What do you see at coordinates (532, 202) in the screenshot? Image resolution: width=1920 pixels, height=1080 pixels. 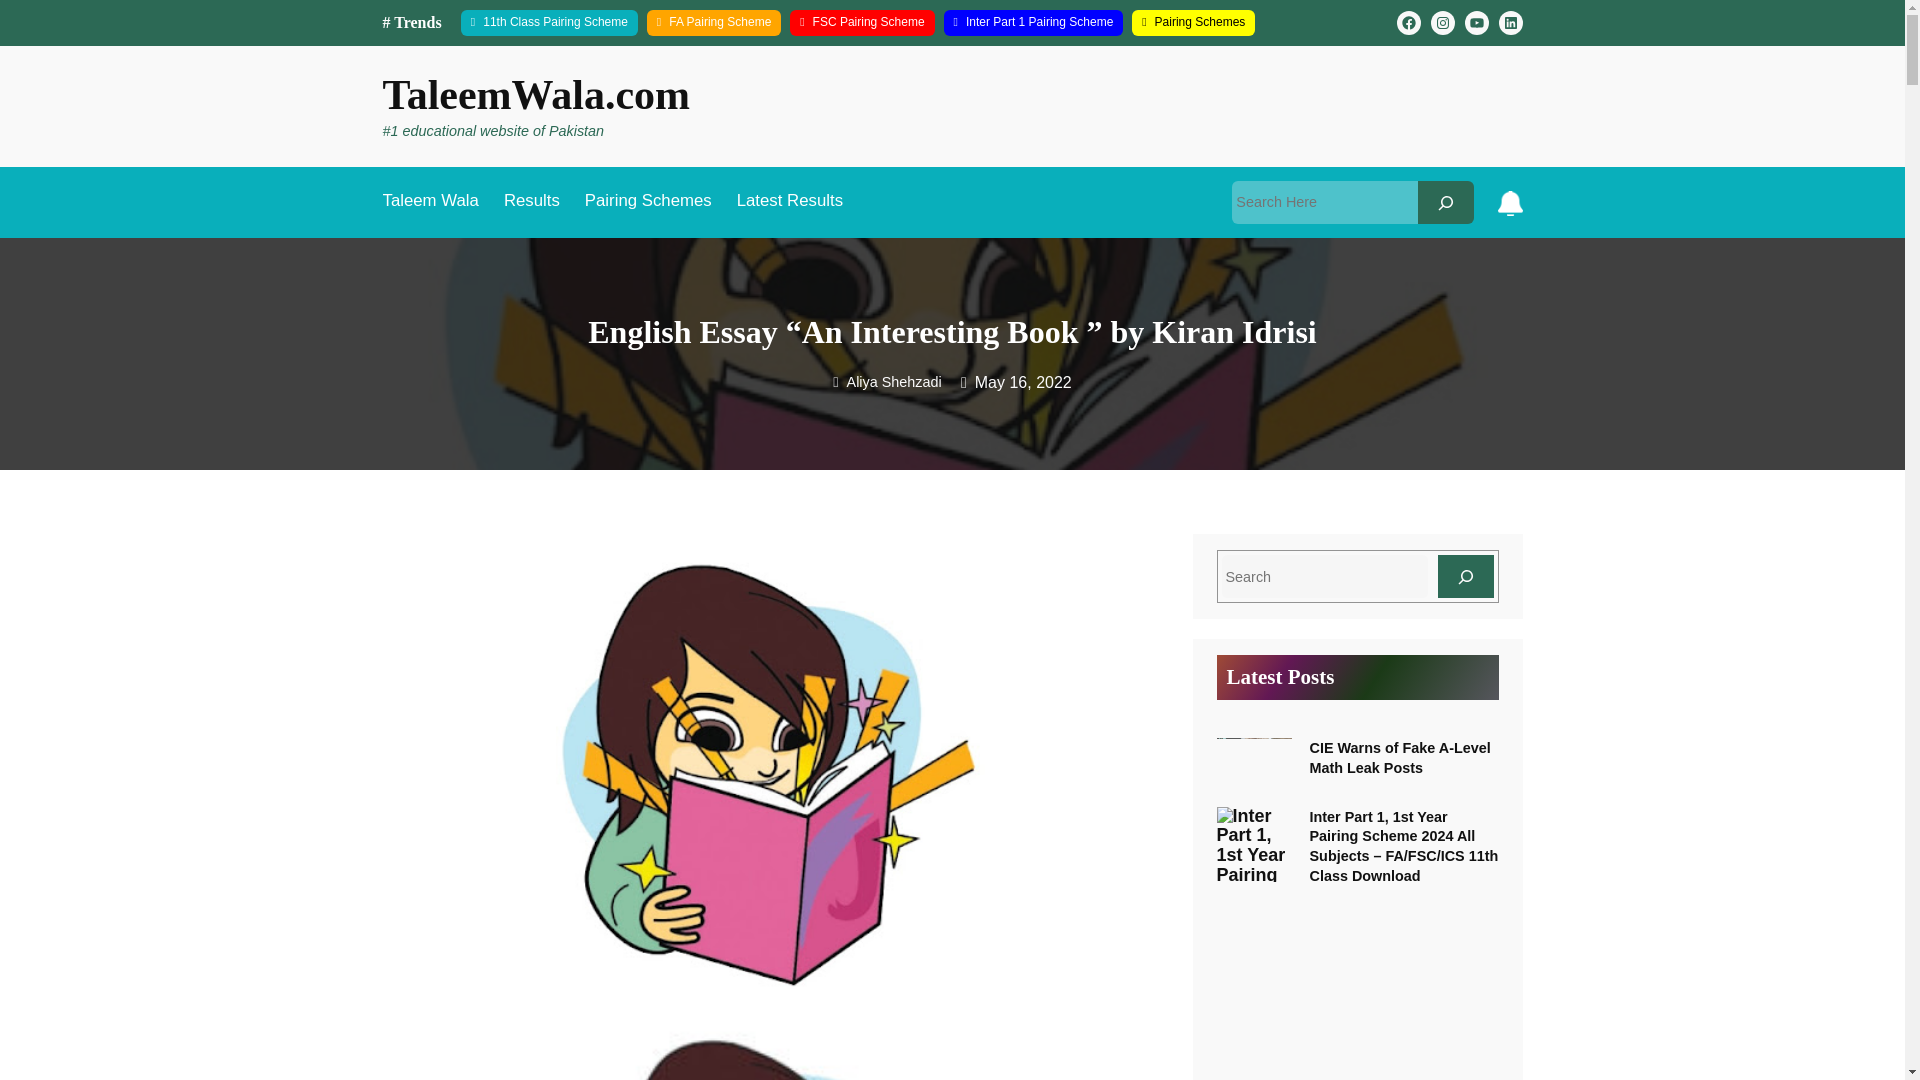 I see `Results` at bounding box center [532, 202].